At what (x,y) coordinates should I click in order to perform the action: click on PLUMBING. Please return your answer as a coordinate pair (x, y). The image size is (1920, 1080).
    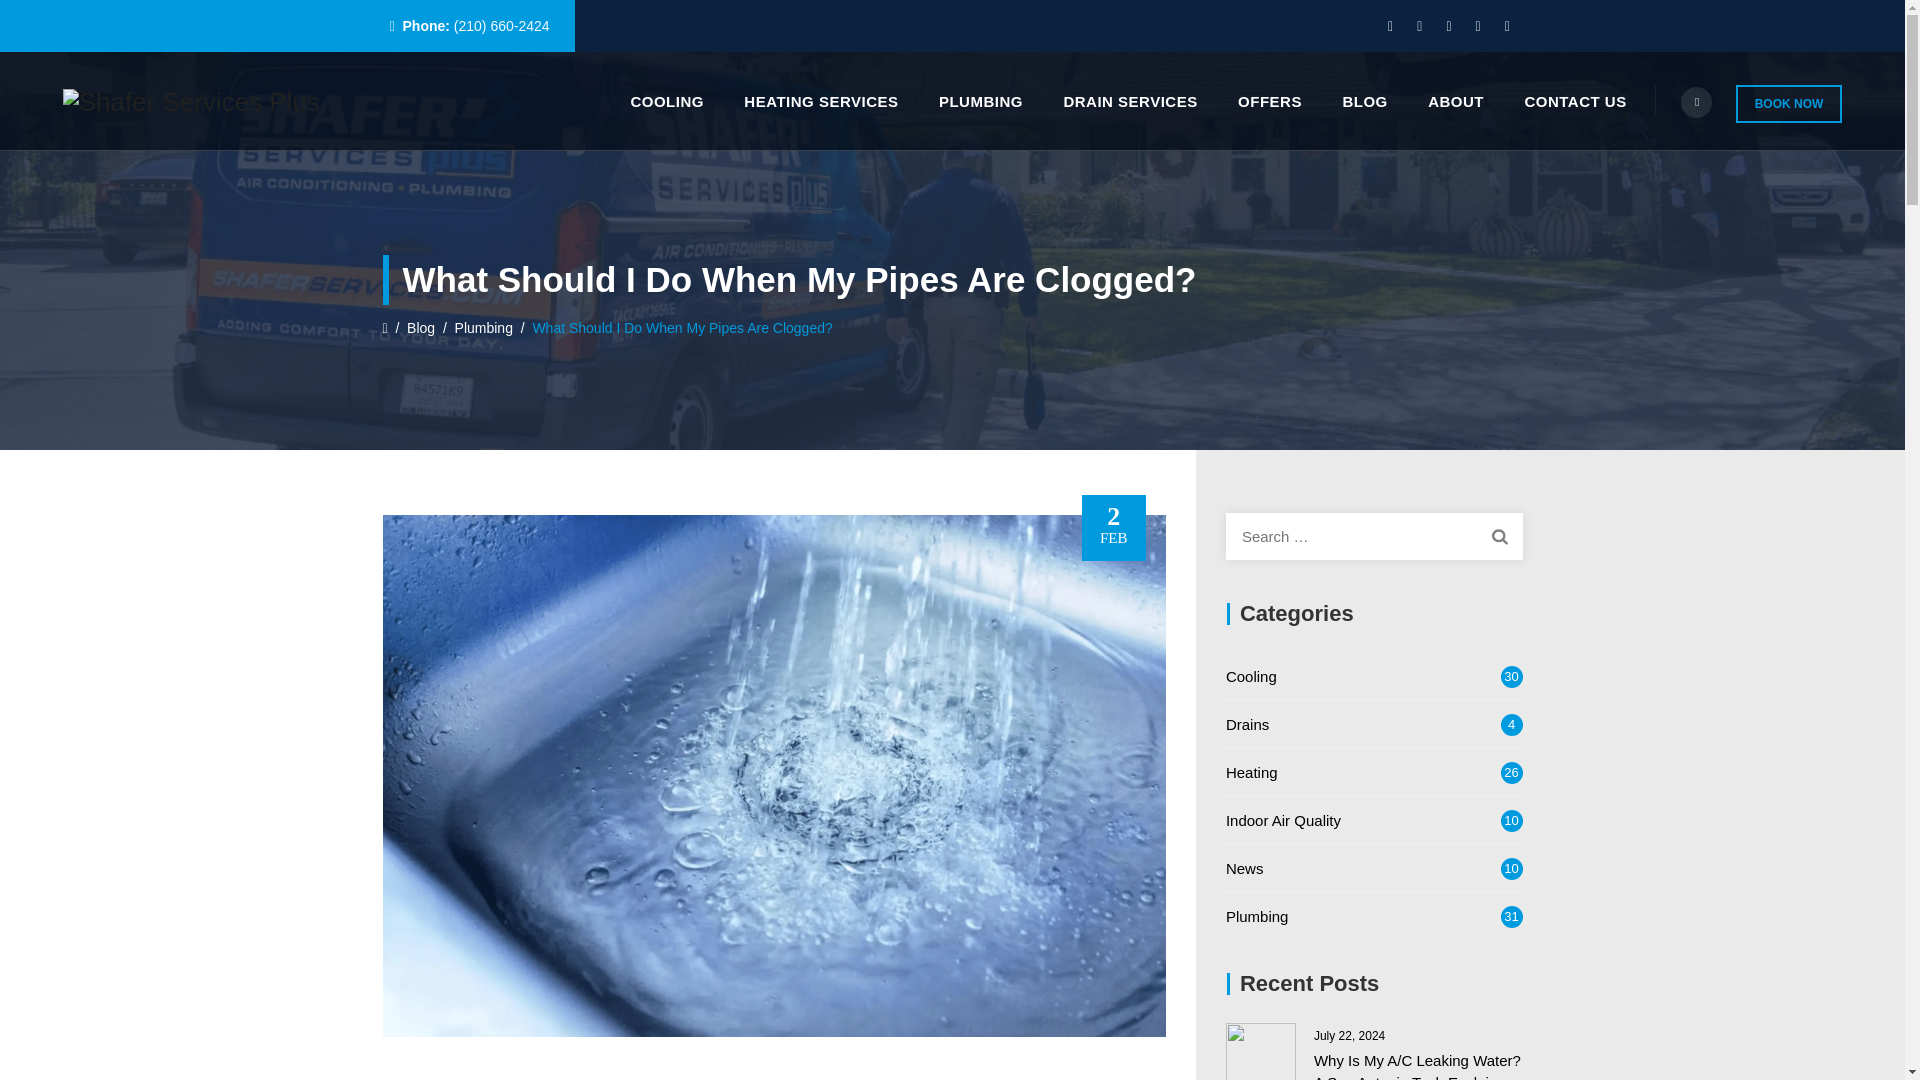
    Looking at the image, I should click on (980, 101).